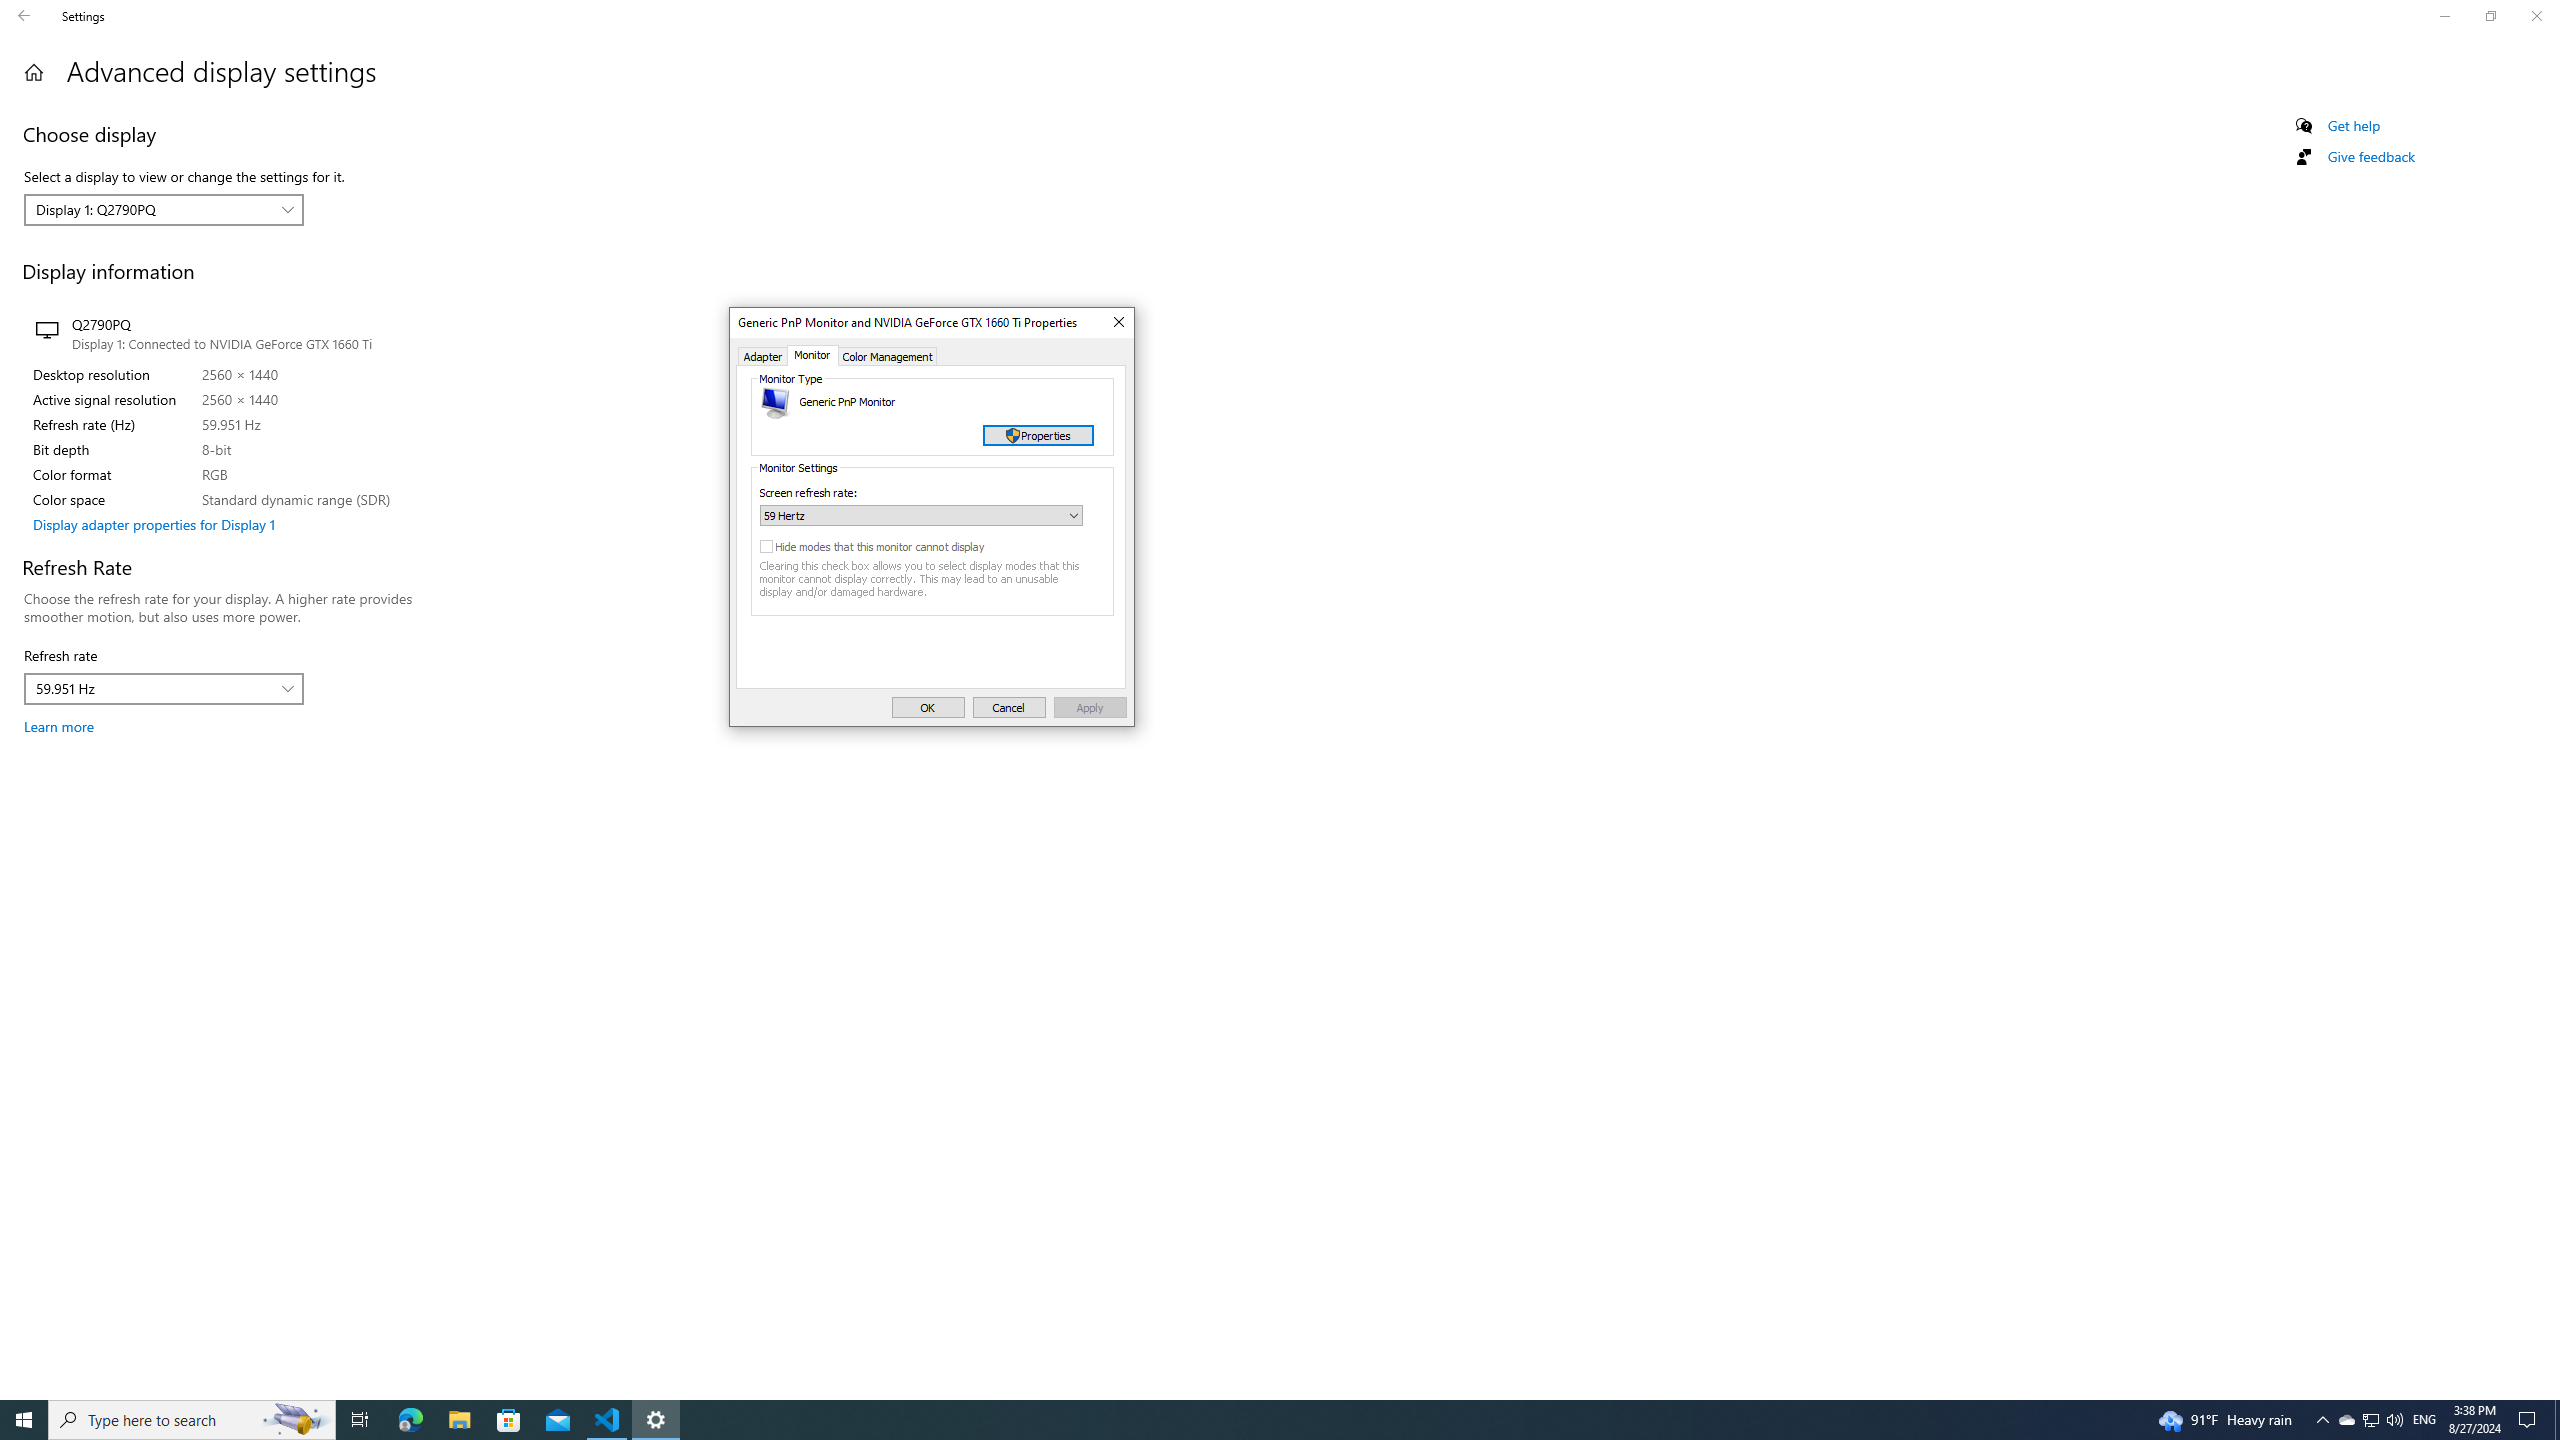  What do you see at coordinates (888, 356) in the screenshot?
I see `Color Management` at bounding box center [888, 356].